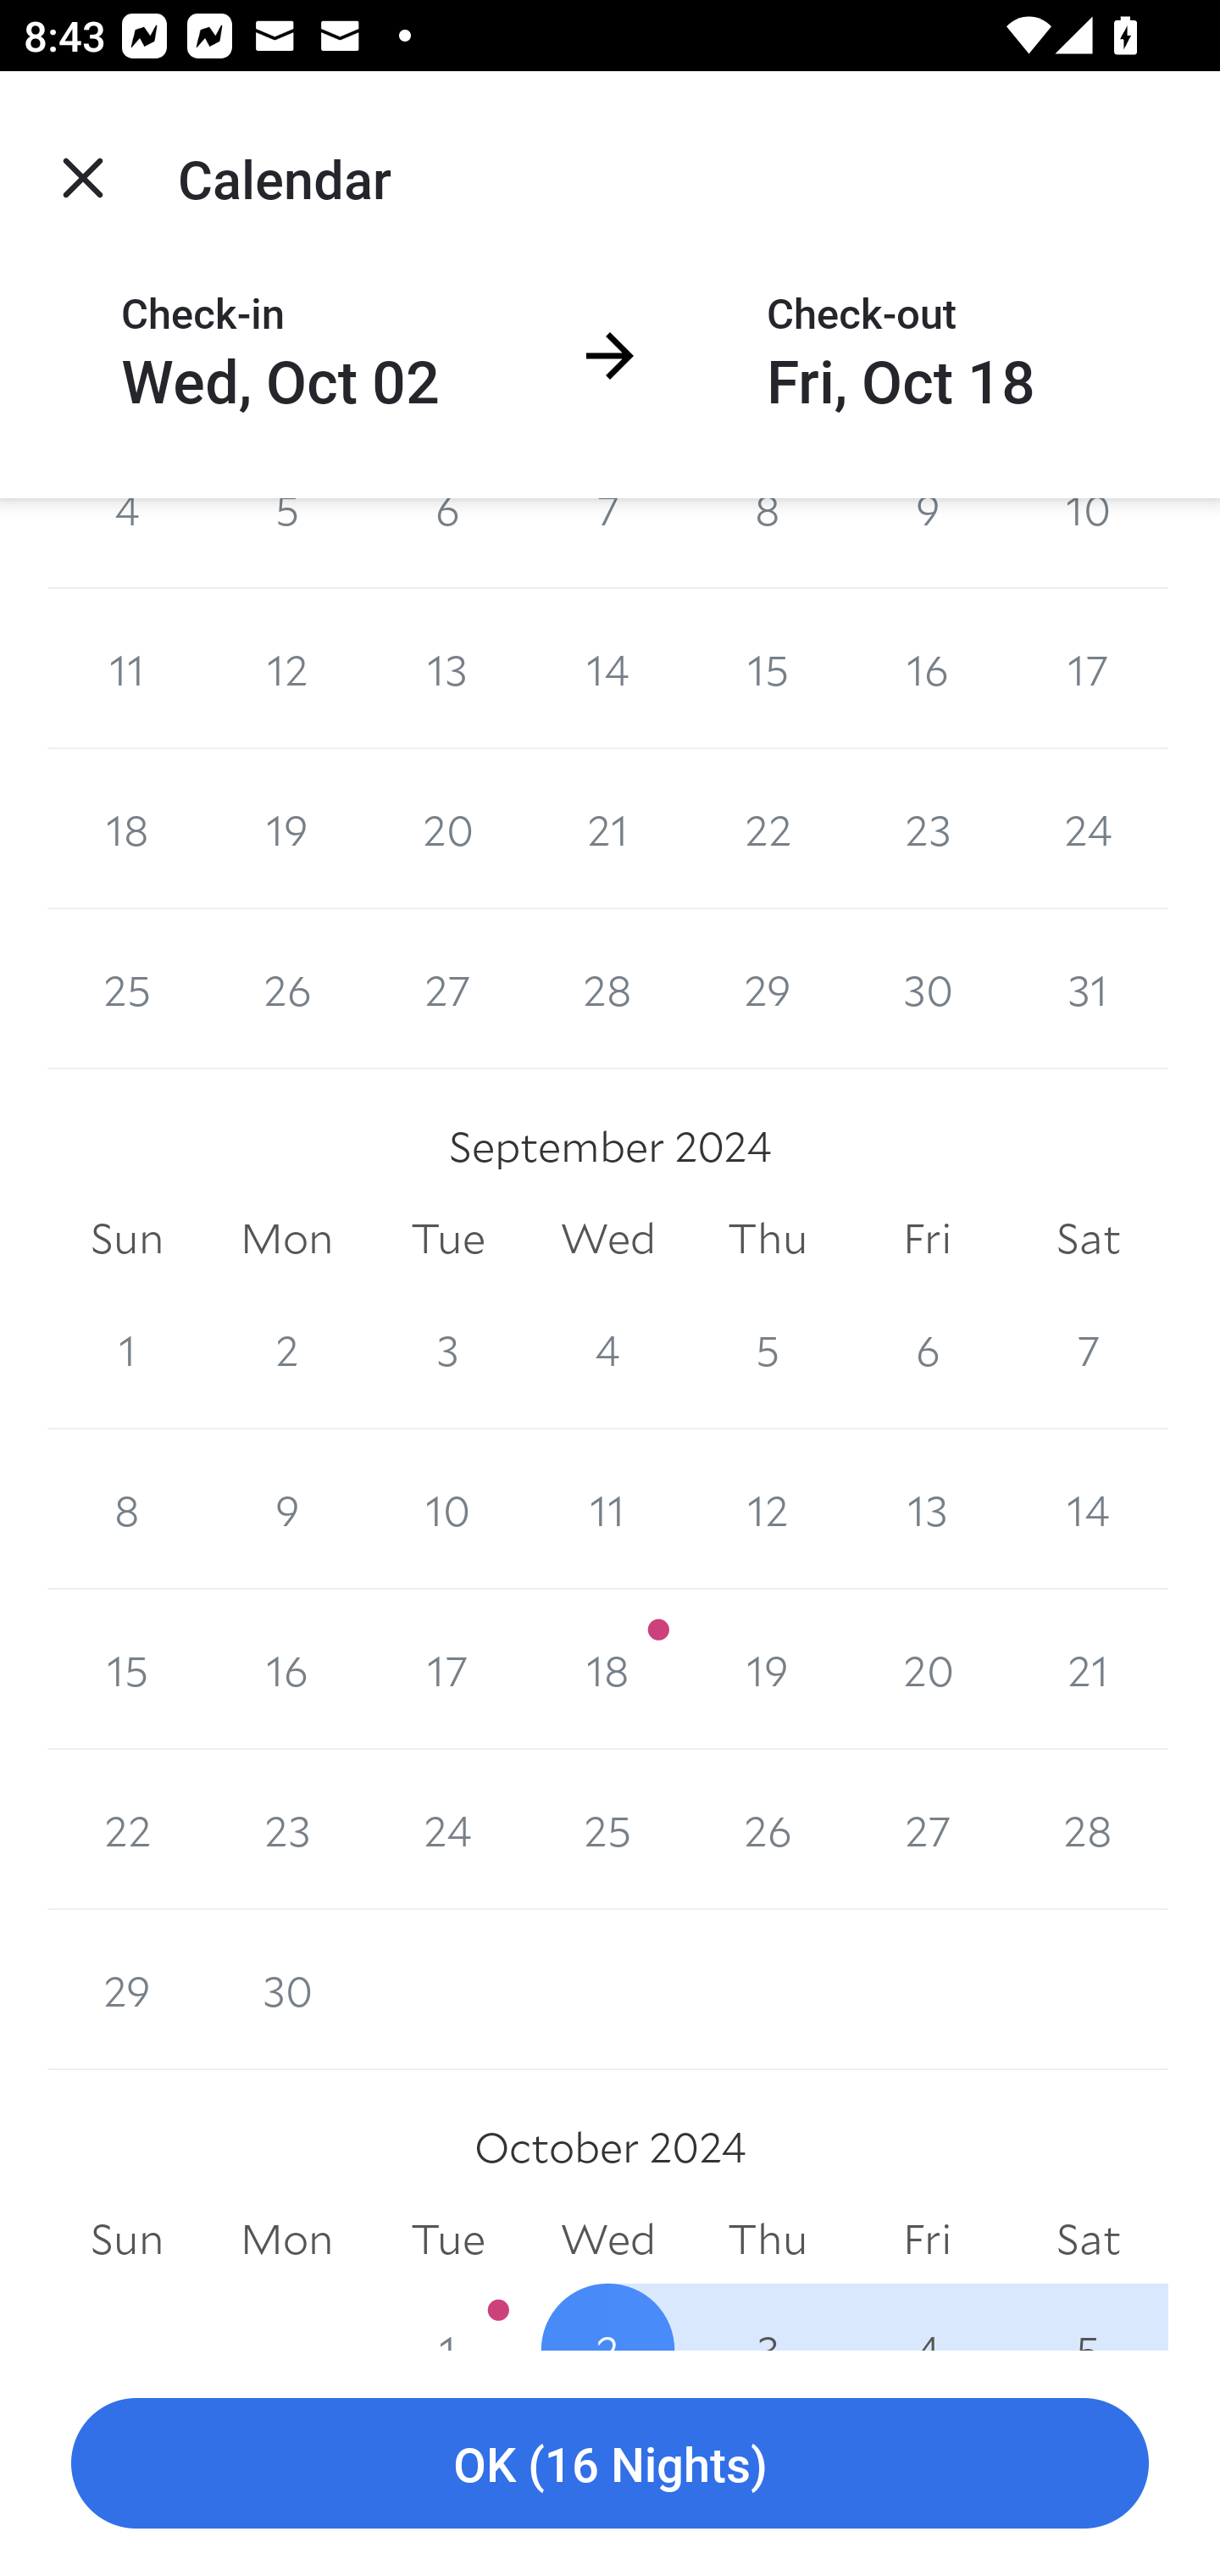  What do you see at coordinates (447, 1349) in the screenshot?
I see `3 3 September 2024` at bounding box center [447, 1349].